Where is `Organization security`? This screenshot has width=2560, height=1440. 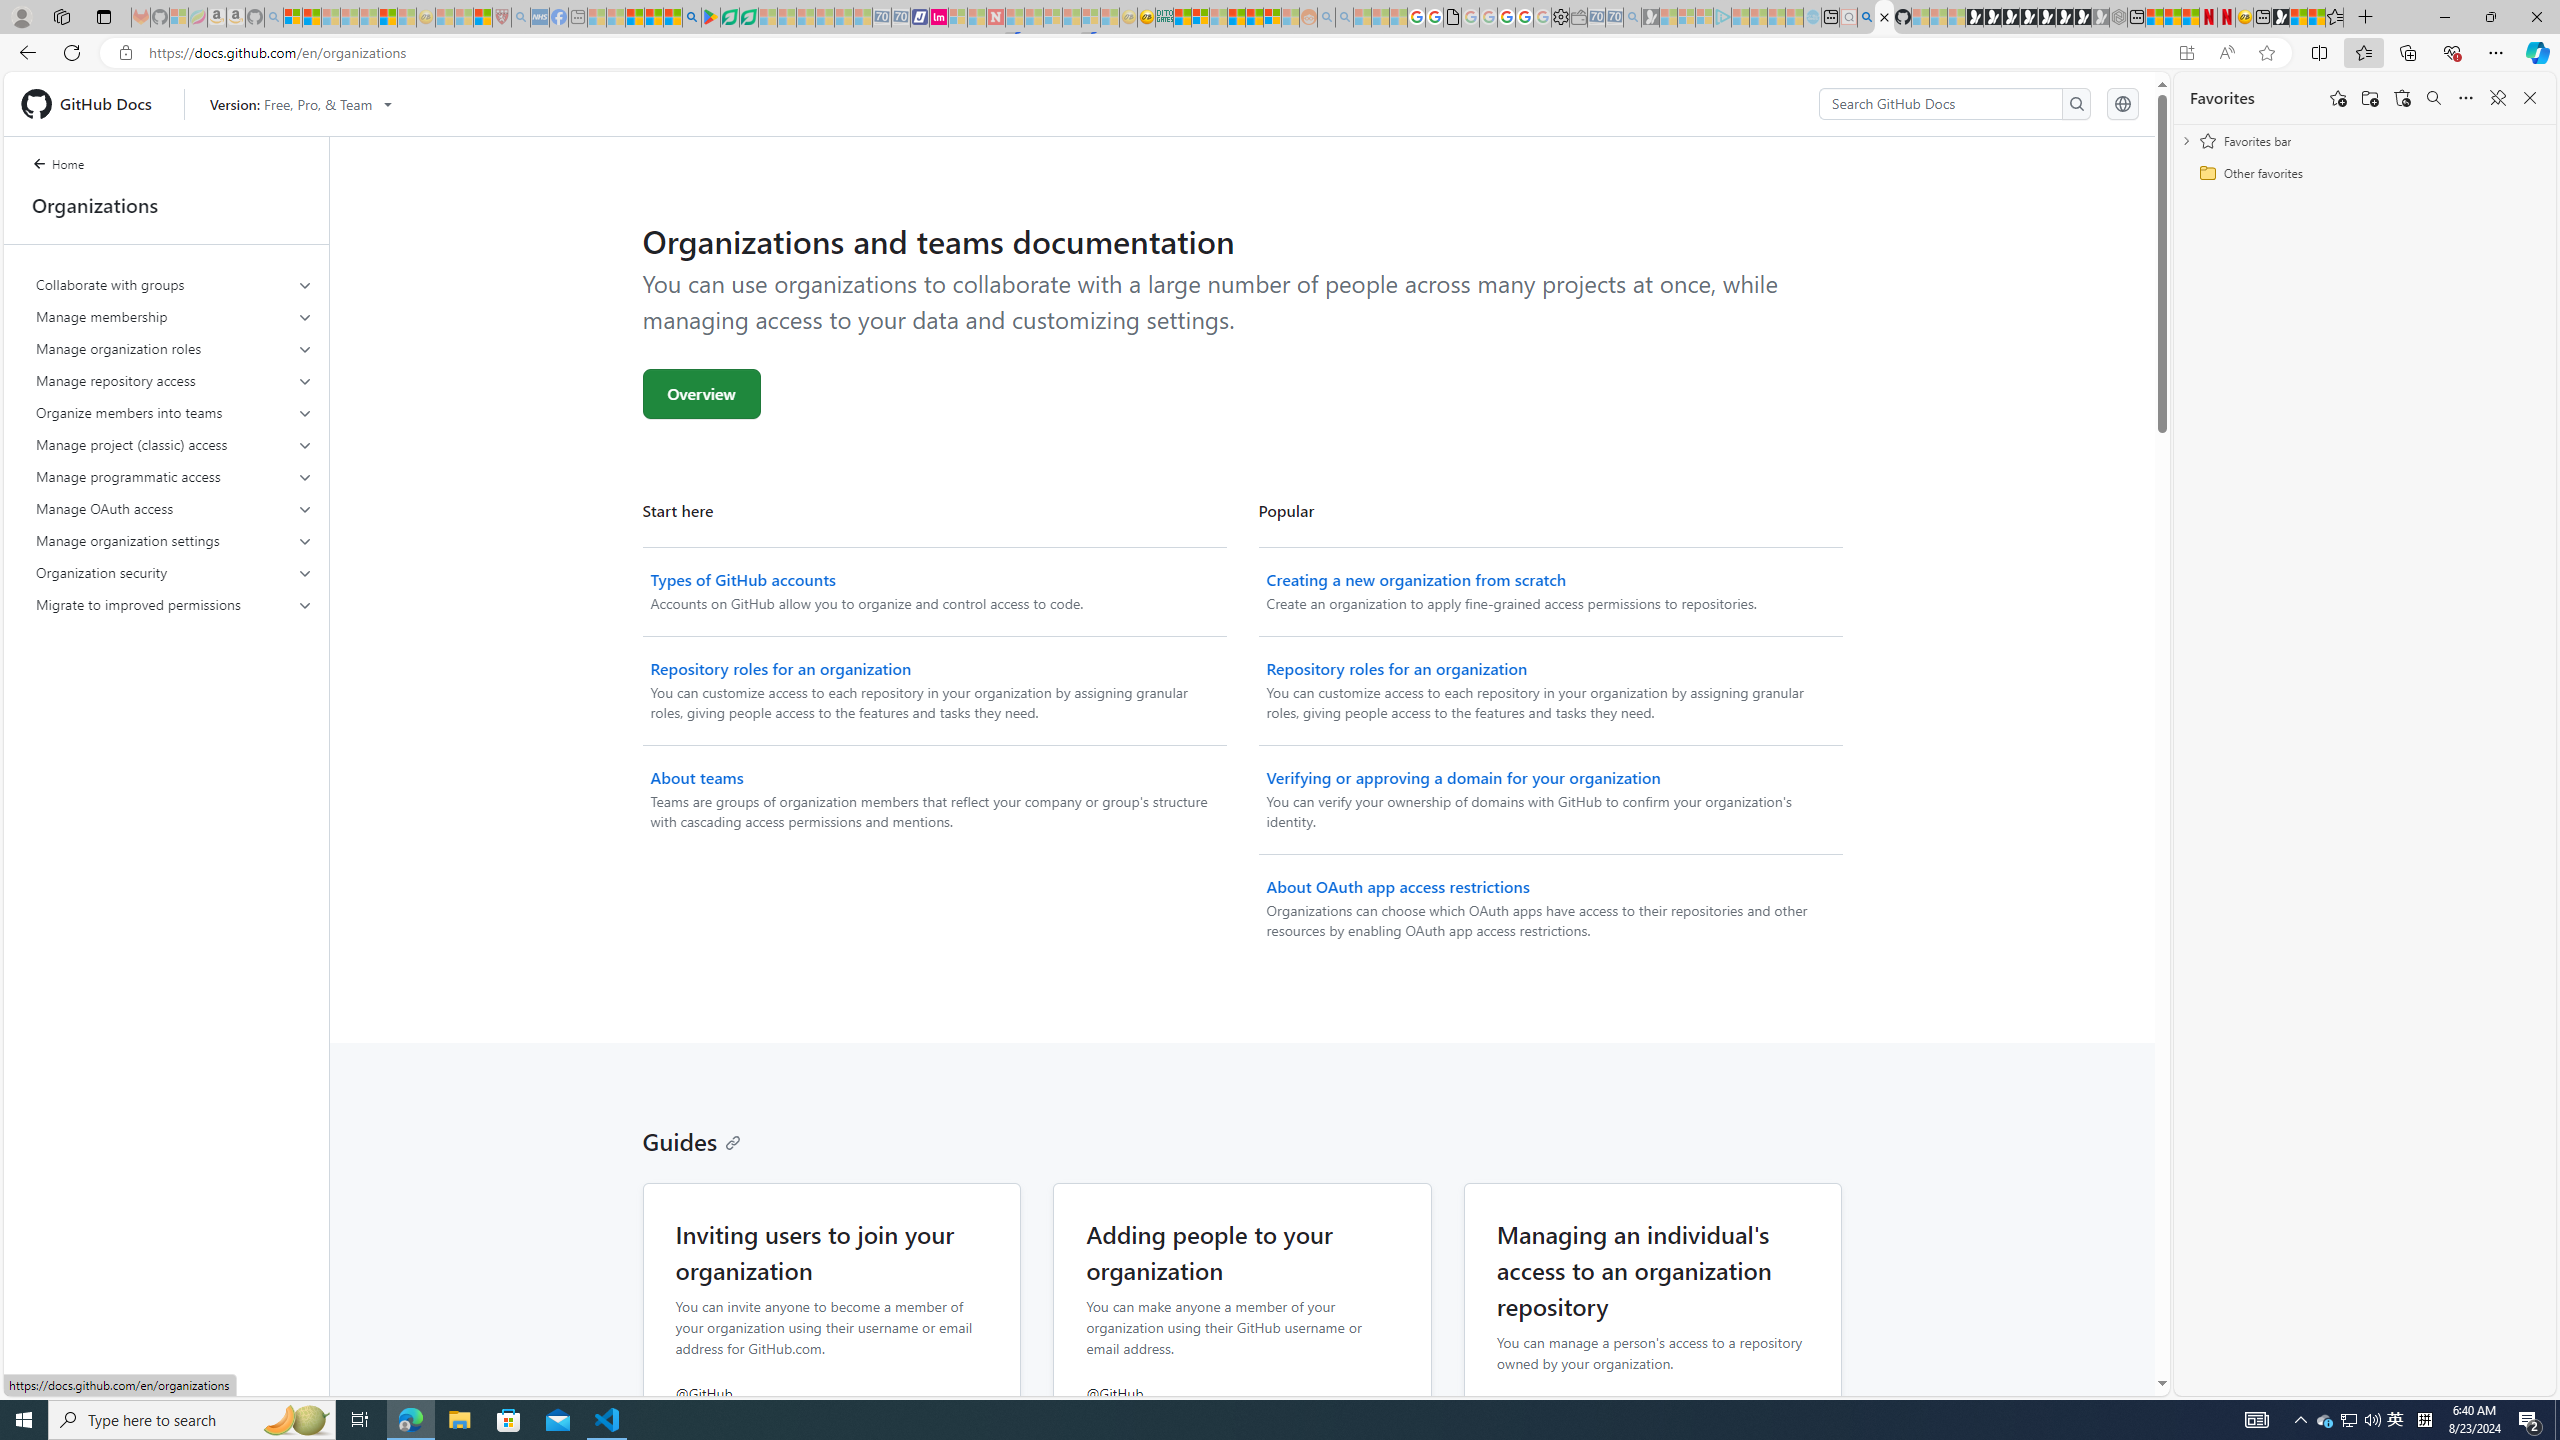 Organization security is located at coordinates (175, 572).